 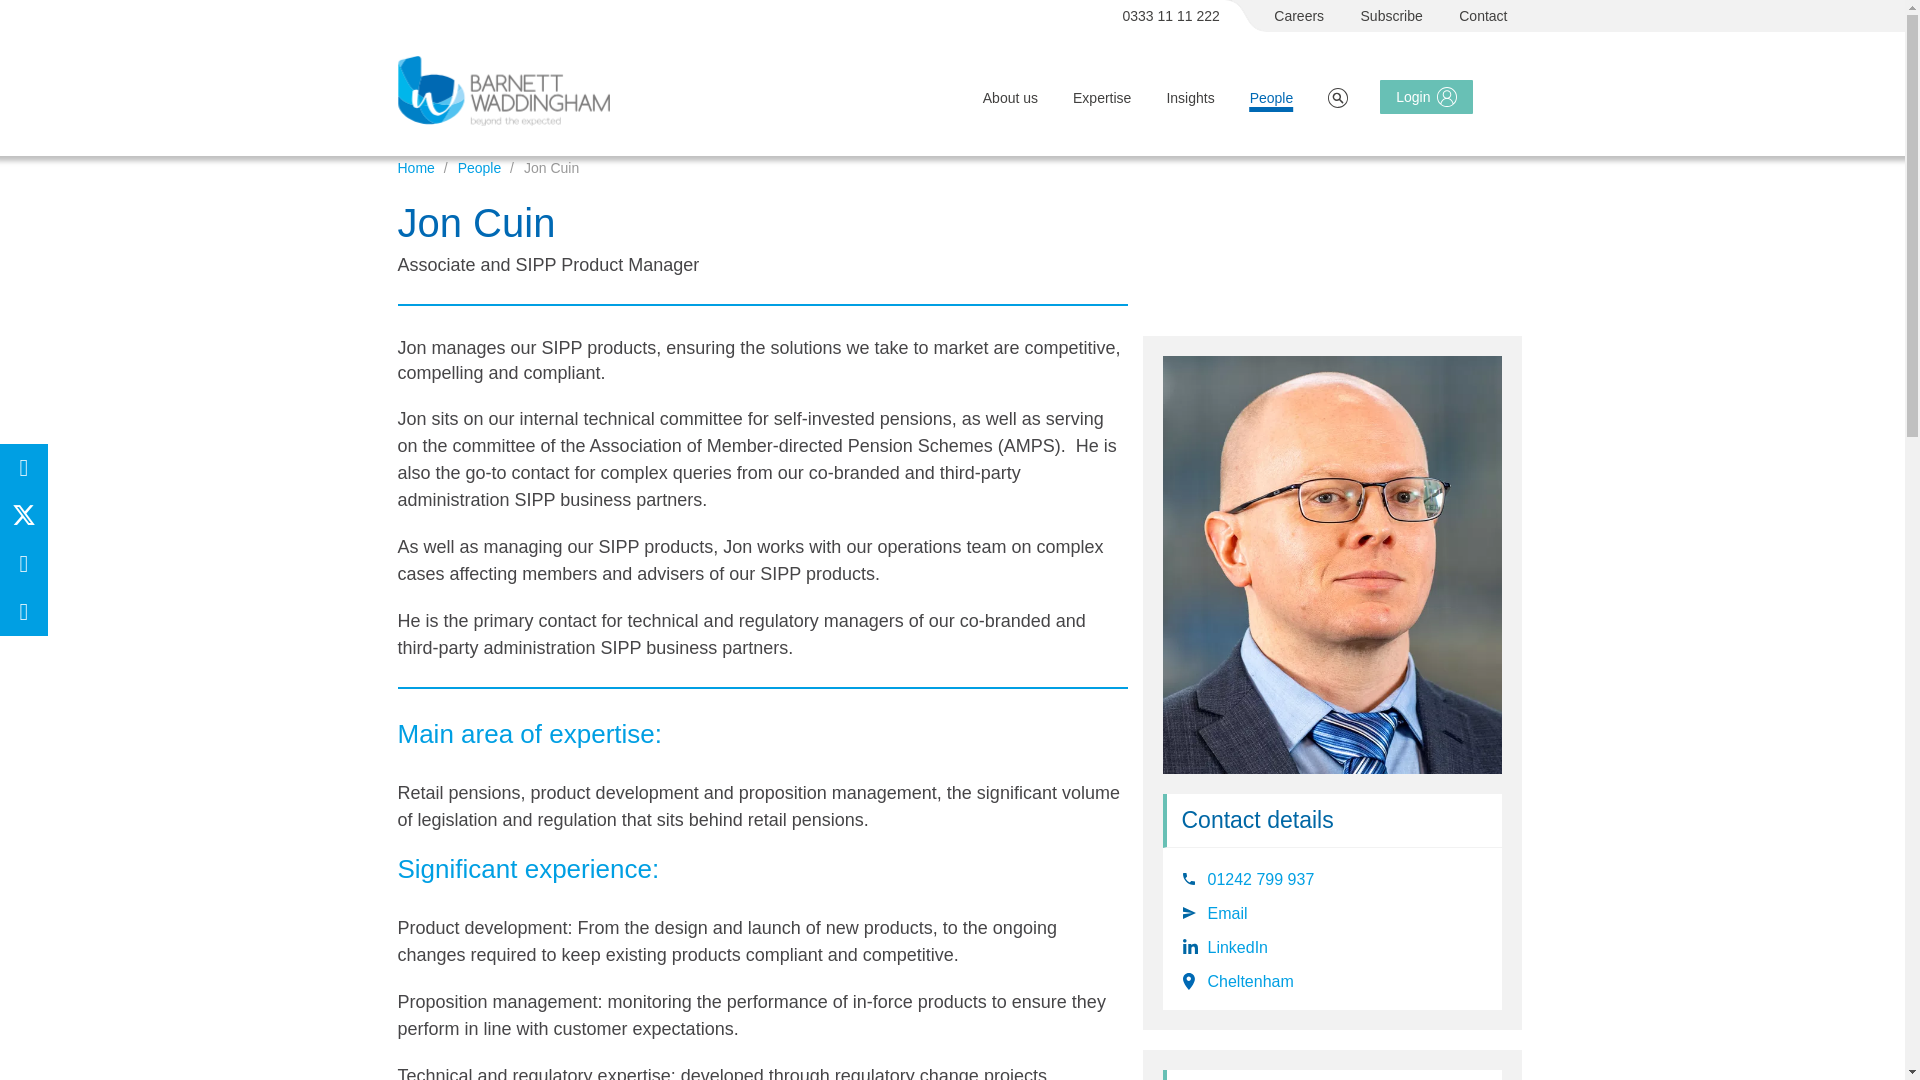 What do you see at coordinates (1483, 16) in the screenshot?
I see `Contact` at bounding box center [1483, 16].